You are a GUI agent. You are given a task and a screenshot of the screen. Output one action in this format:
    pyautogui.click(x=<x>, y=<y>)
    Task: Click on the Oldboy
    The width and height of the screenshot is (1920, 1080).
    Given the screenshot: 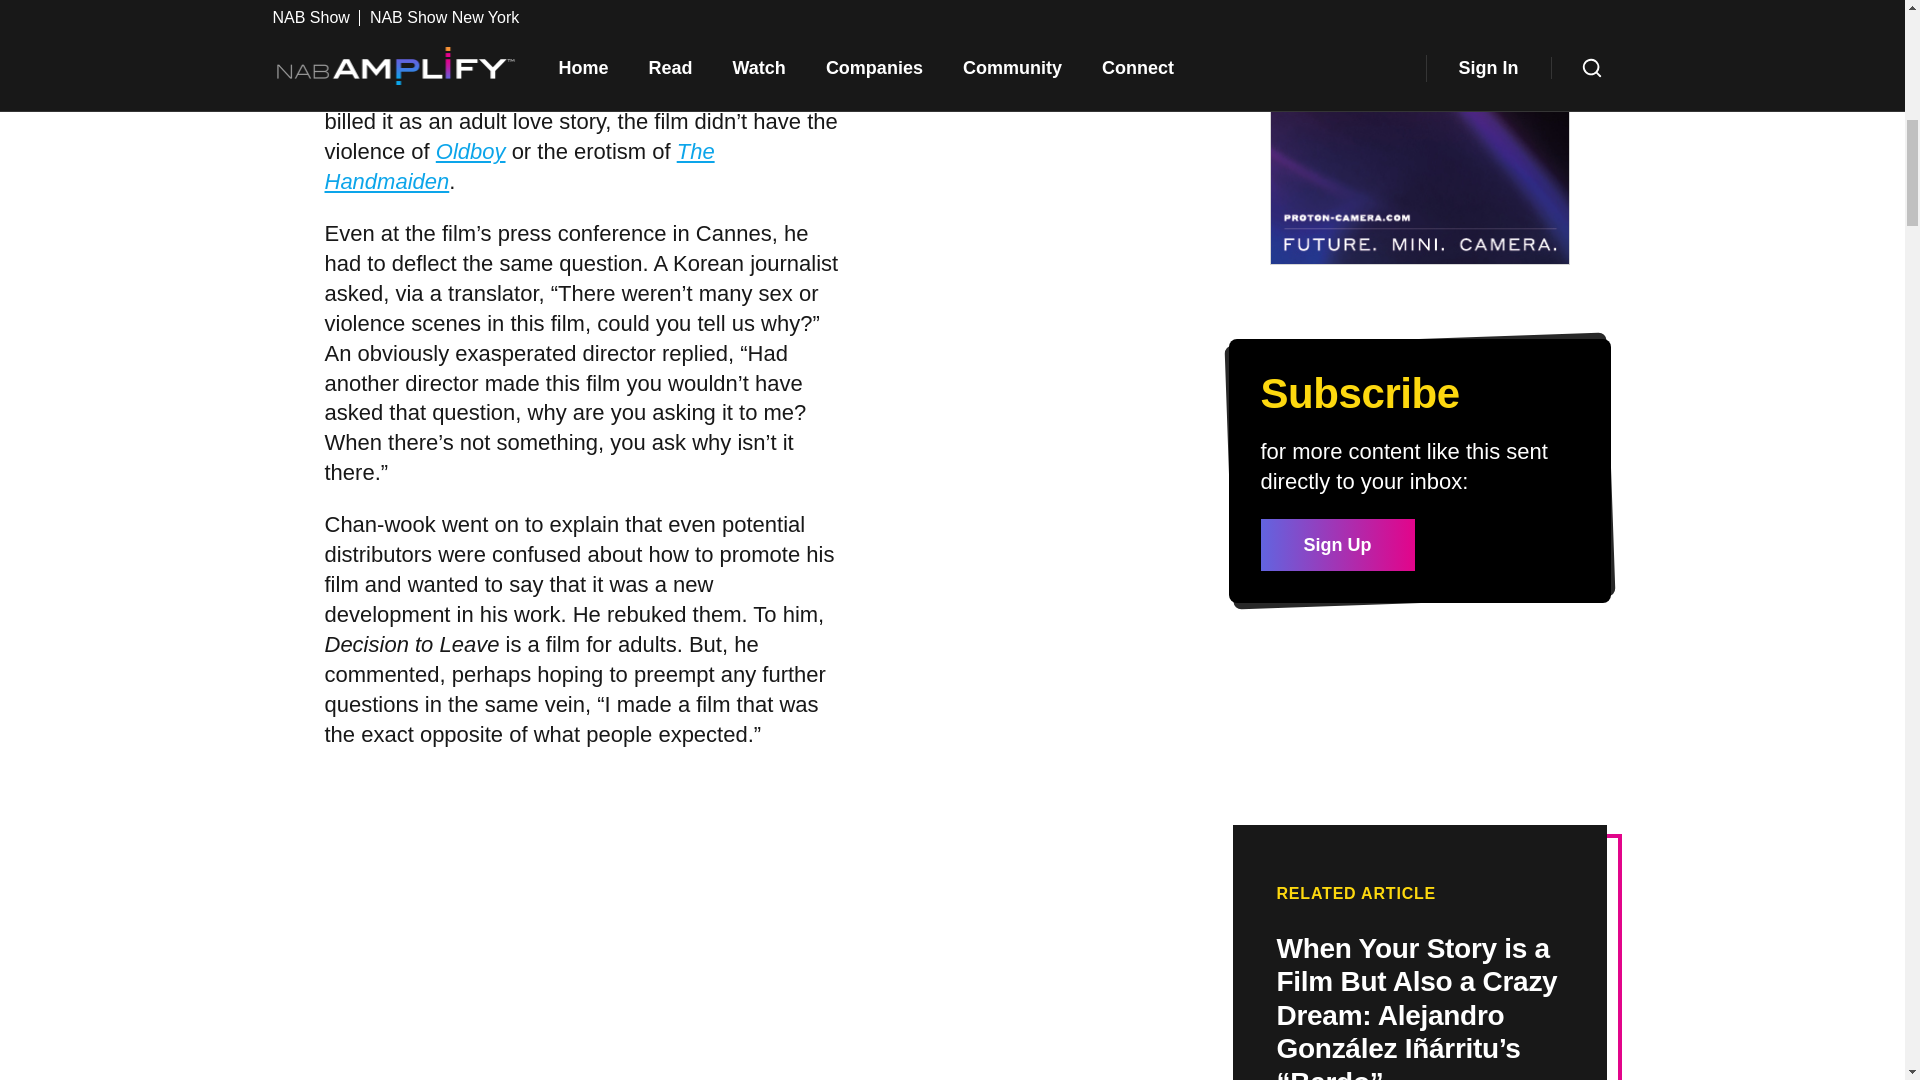 What is the action you would take?
    pyautogui.click(x=470, y=152)
    